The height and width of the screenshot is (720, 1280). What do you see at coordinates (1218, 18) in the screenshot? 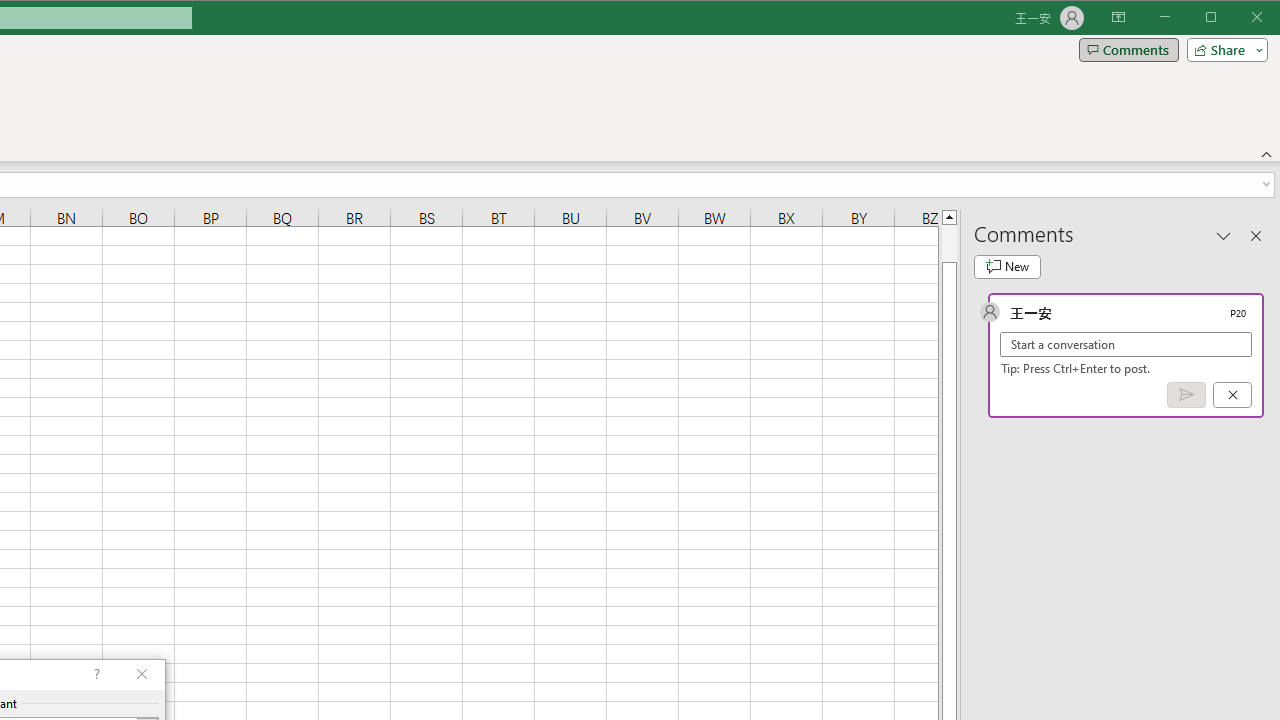
I see `Minimize` at bounding box center [1218, 18].